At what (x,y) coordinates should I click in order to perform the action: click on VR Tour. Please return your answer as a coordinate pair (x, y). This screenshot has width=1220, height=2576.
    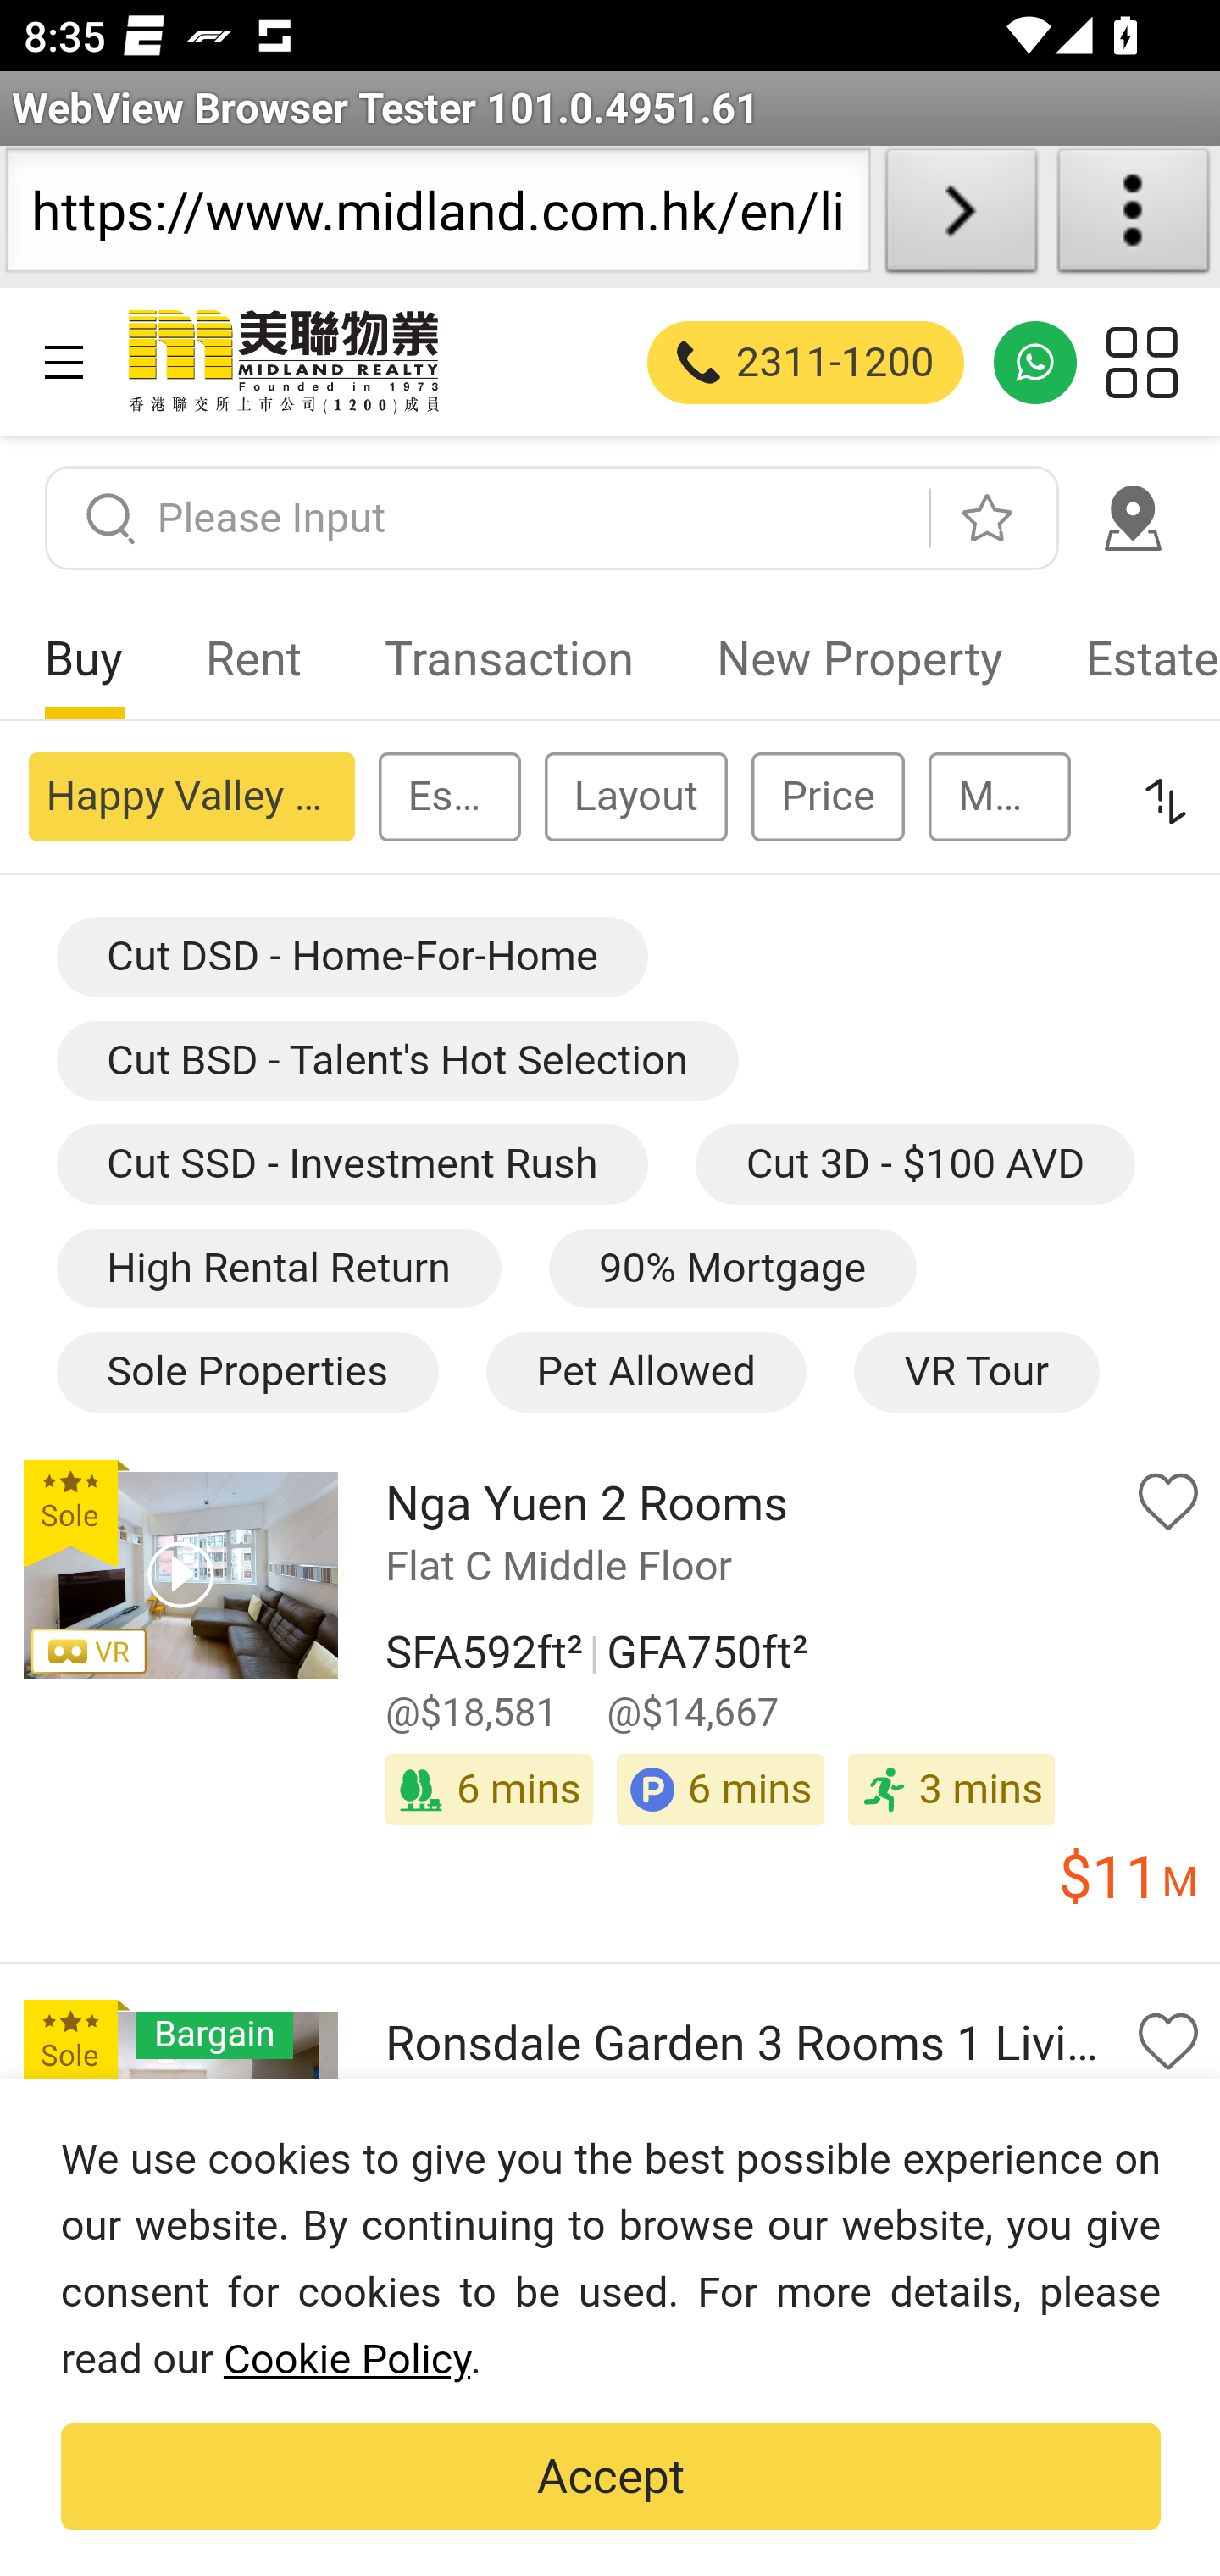
    Looking at the image, I should click on (974, 1373).